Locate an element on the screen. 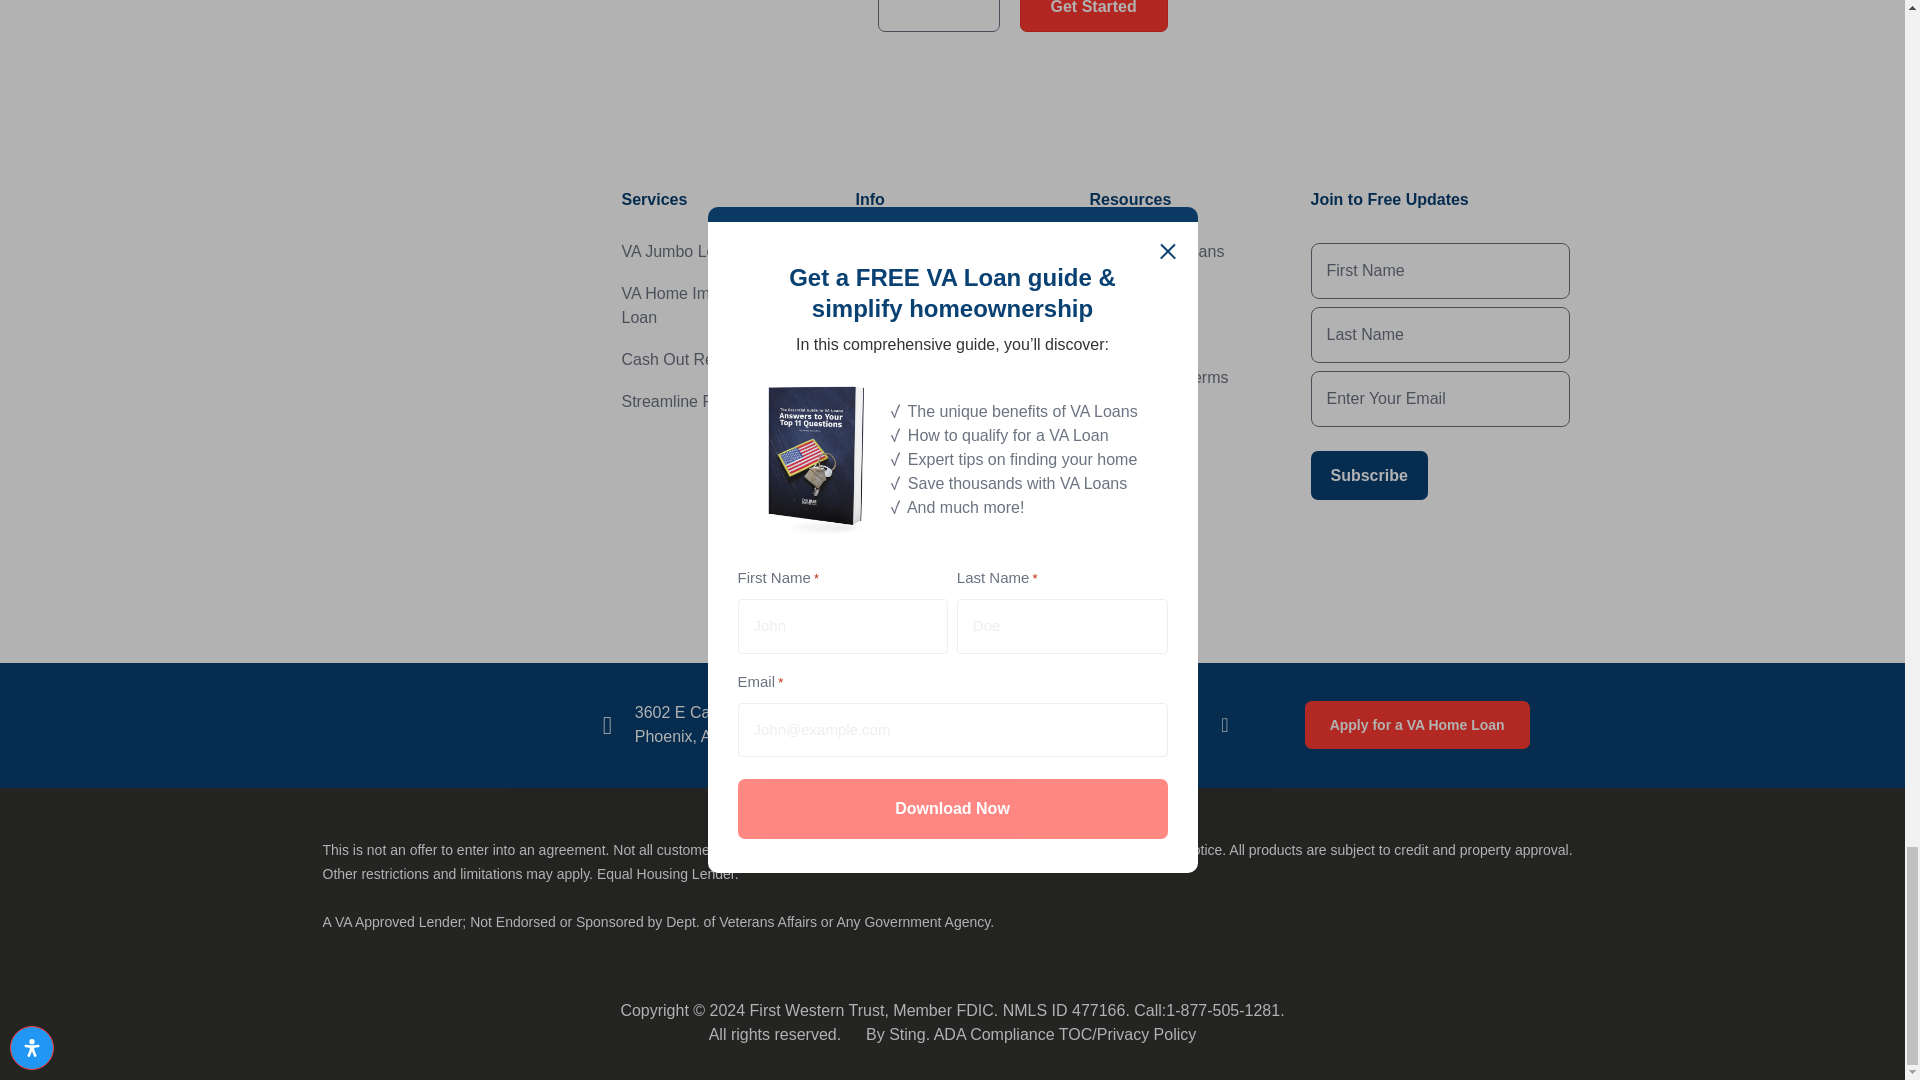 The height and width of the screenshot is (1080, 1920). Group 125 is located at coordinates (1410, 10).